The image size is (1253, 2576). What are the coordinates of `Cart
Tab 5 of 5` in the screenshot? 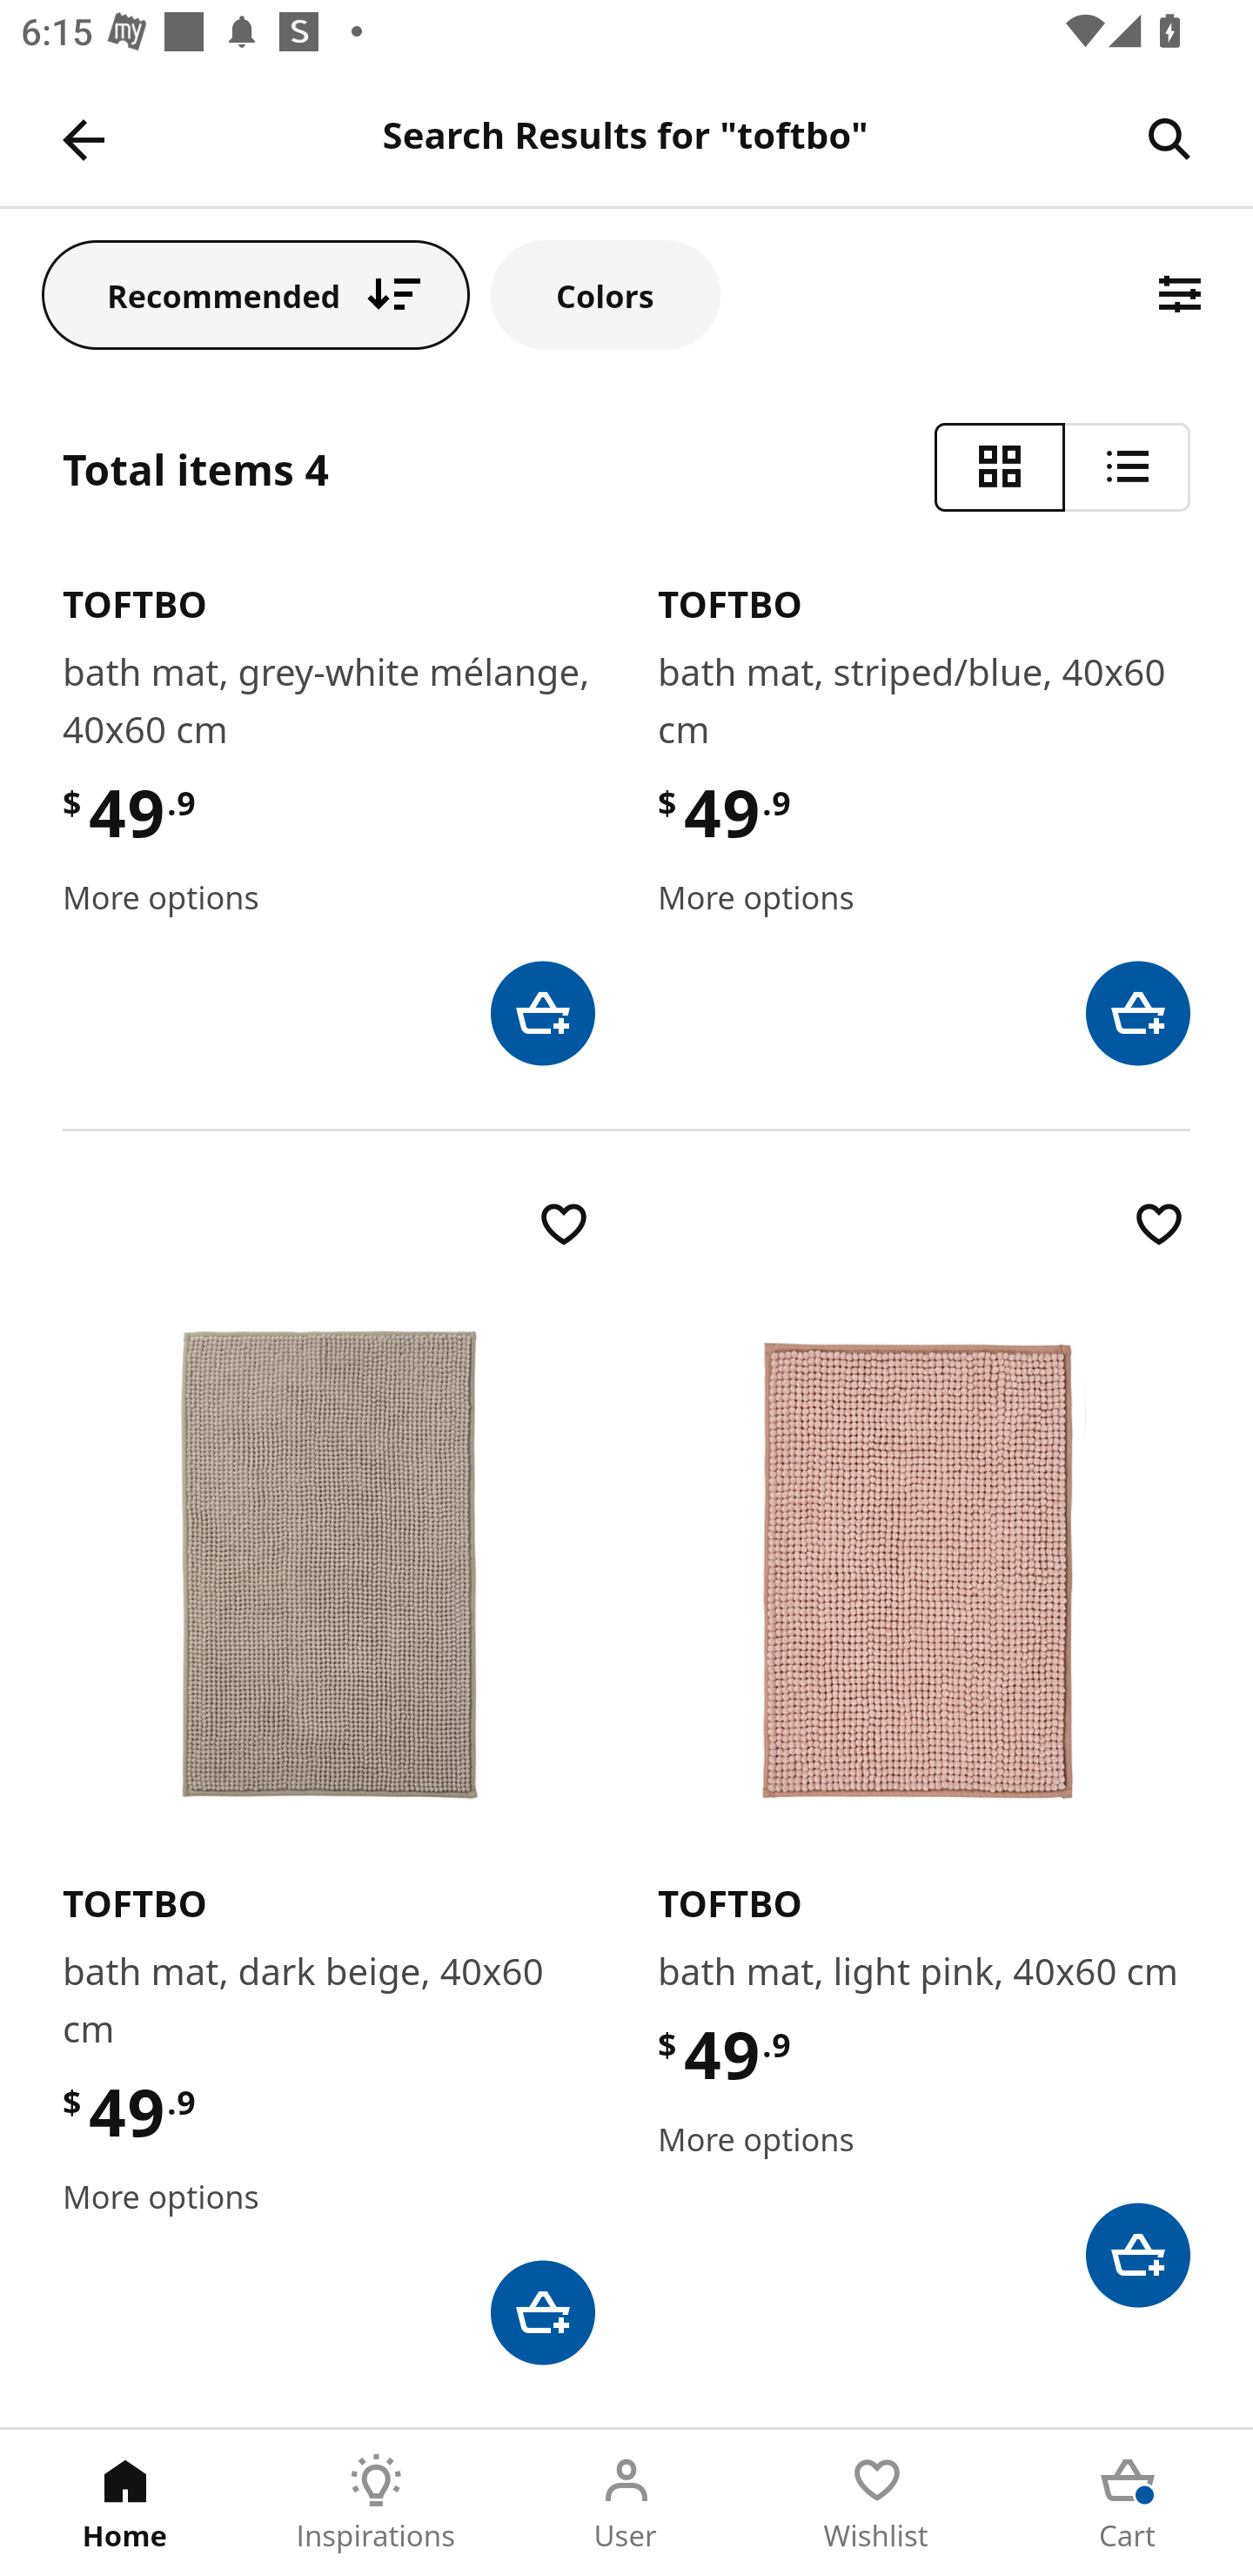 It's located at (1128, 2503).